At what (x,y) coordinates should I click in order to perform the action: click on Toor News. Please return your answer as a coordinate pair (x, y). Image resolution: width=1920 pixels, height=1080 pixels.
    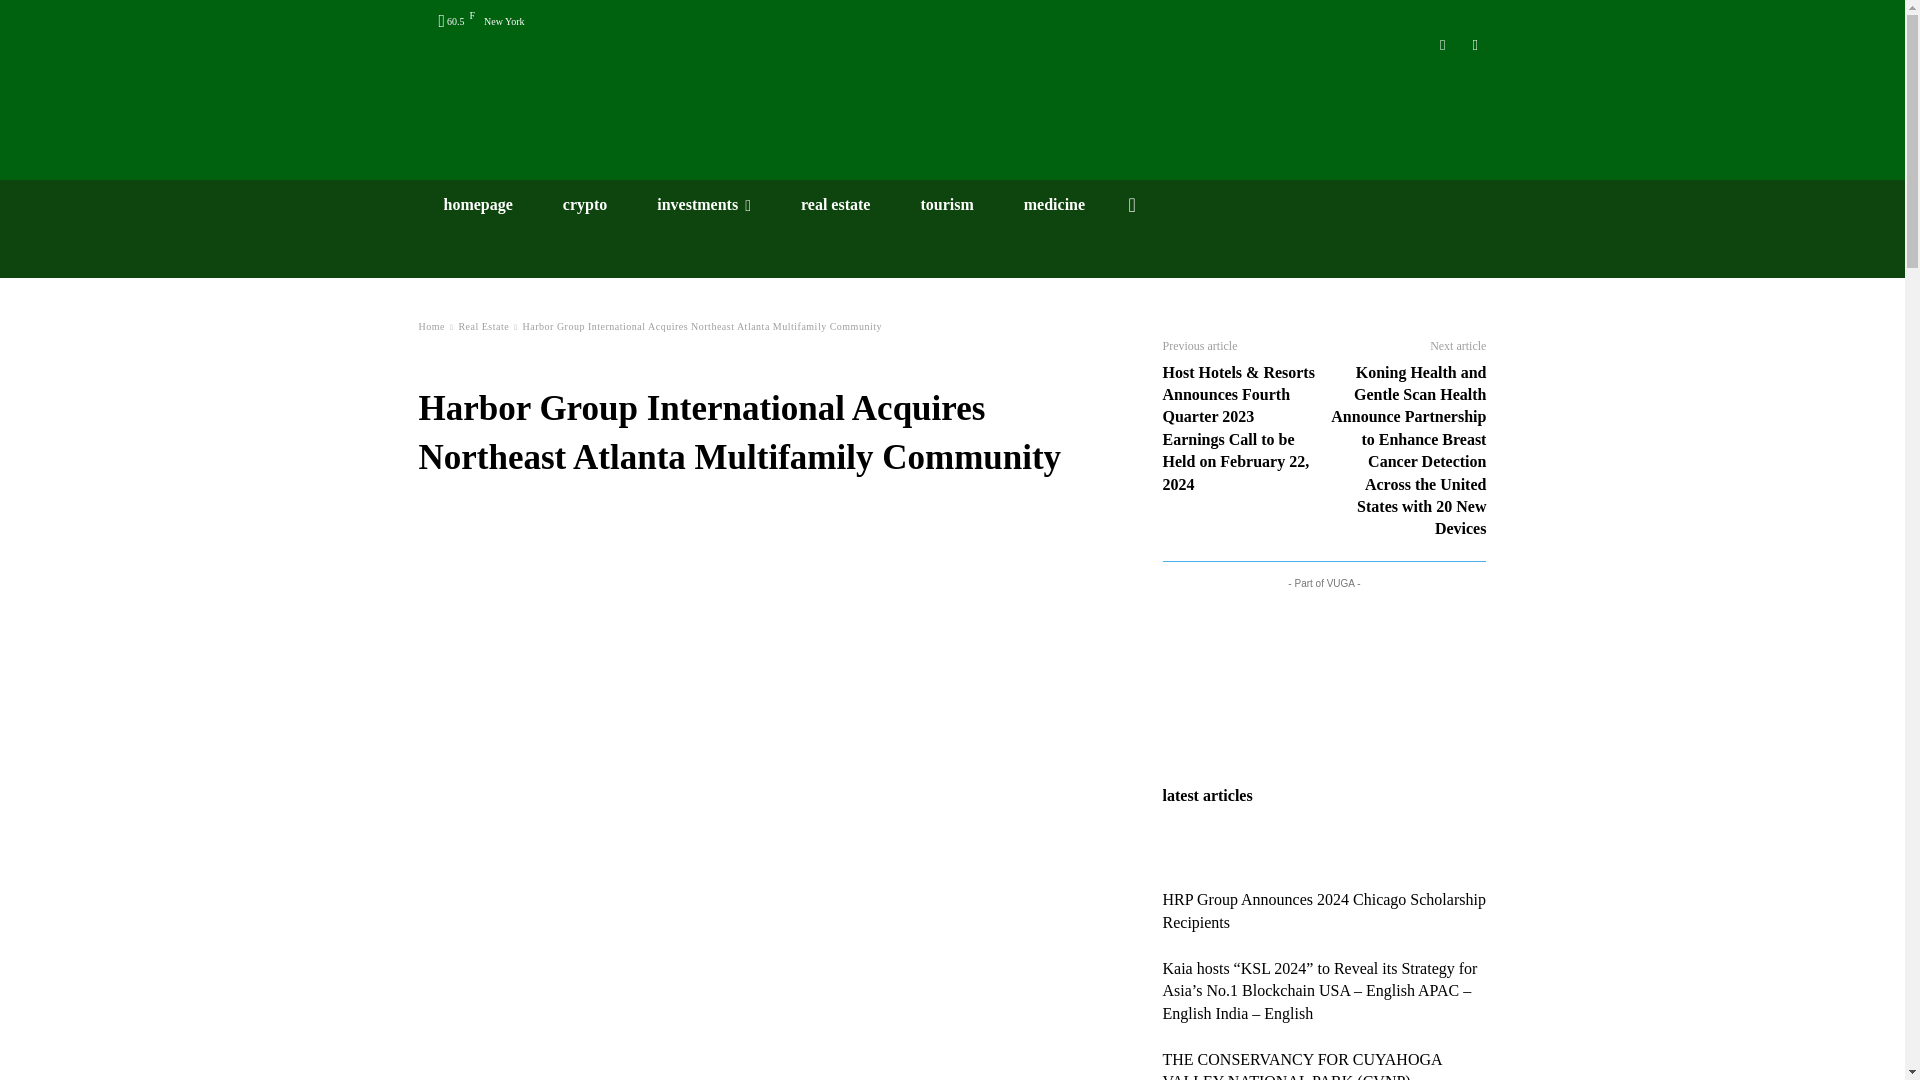
    Looking at the image, I should click on (952, 105).